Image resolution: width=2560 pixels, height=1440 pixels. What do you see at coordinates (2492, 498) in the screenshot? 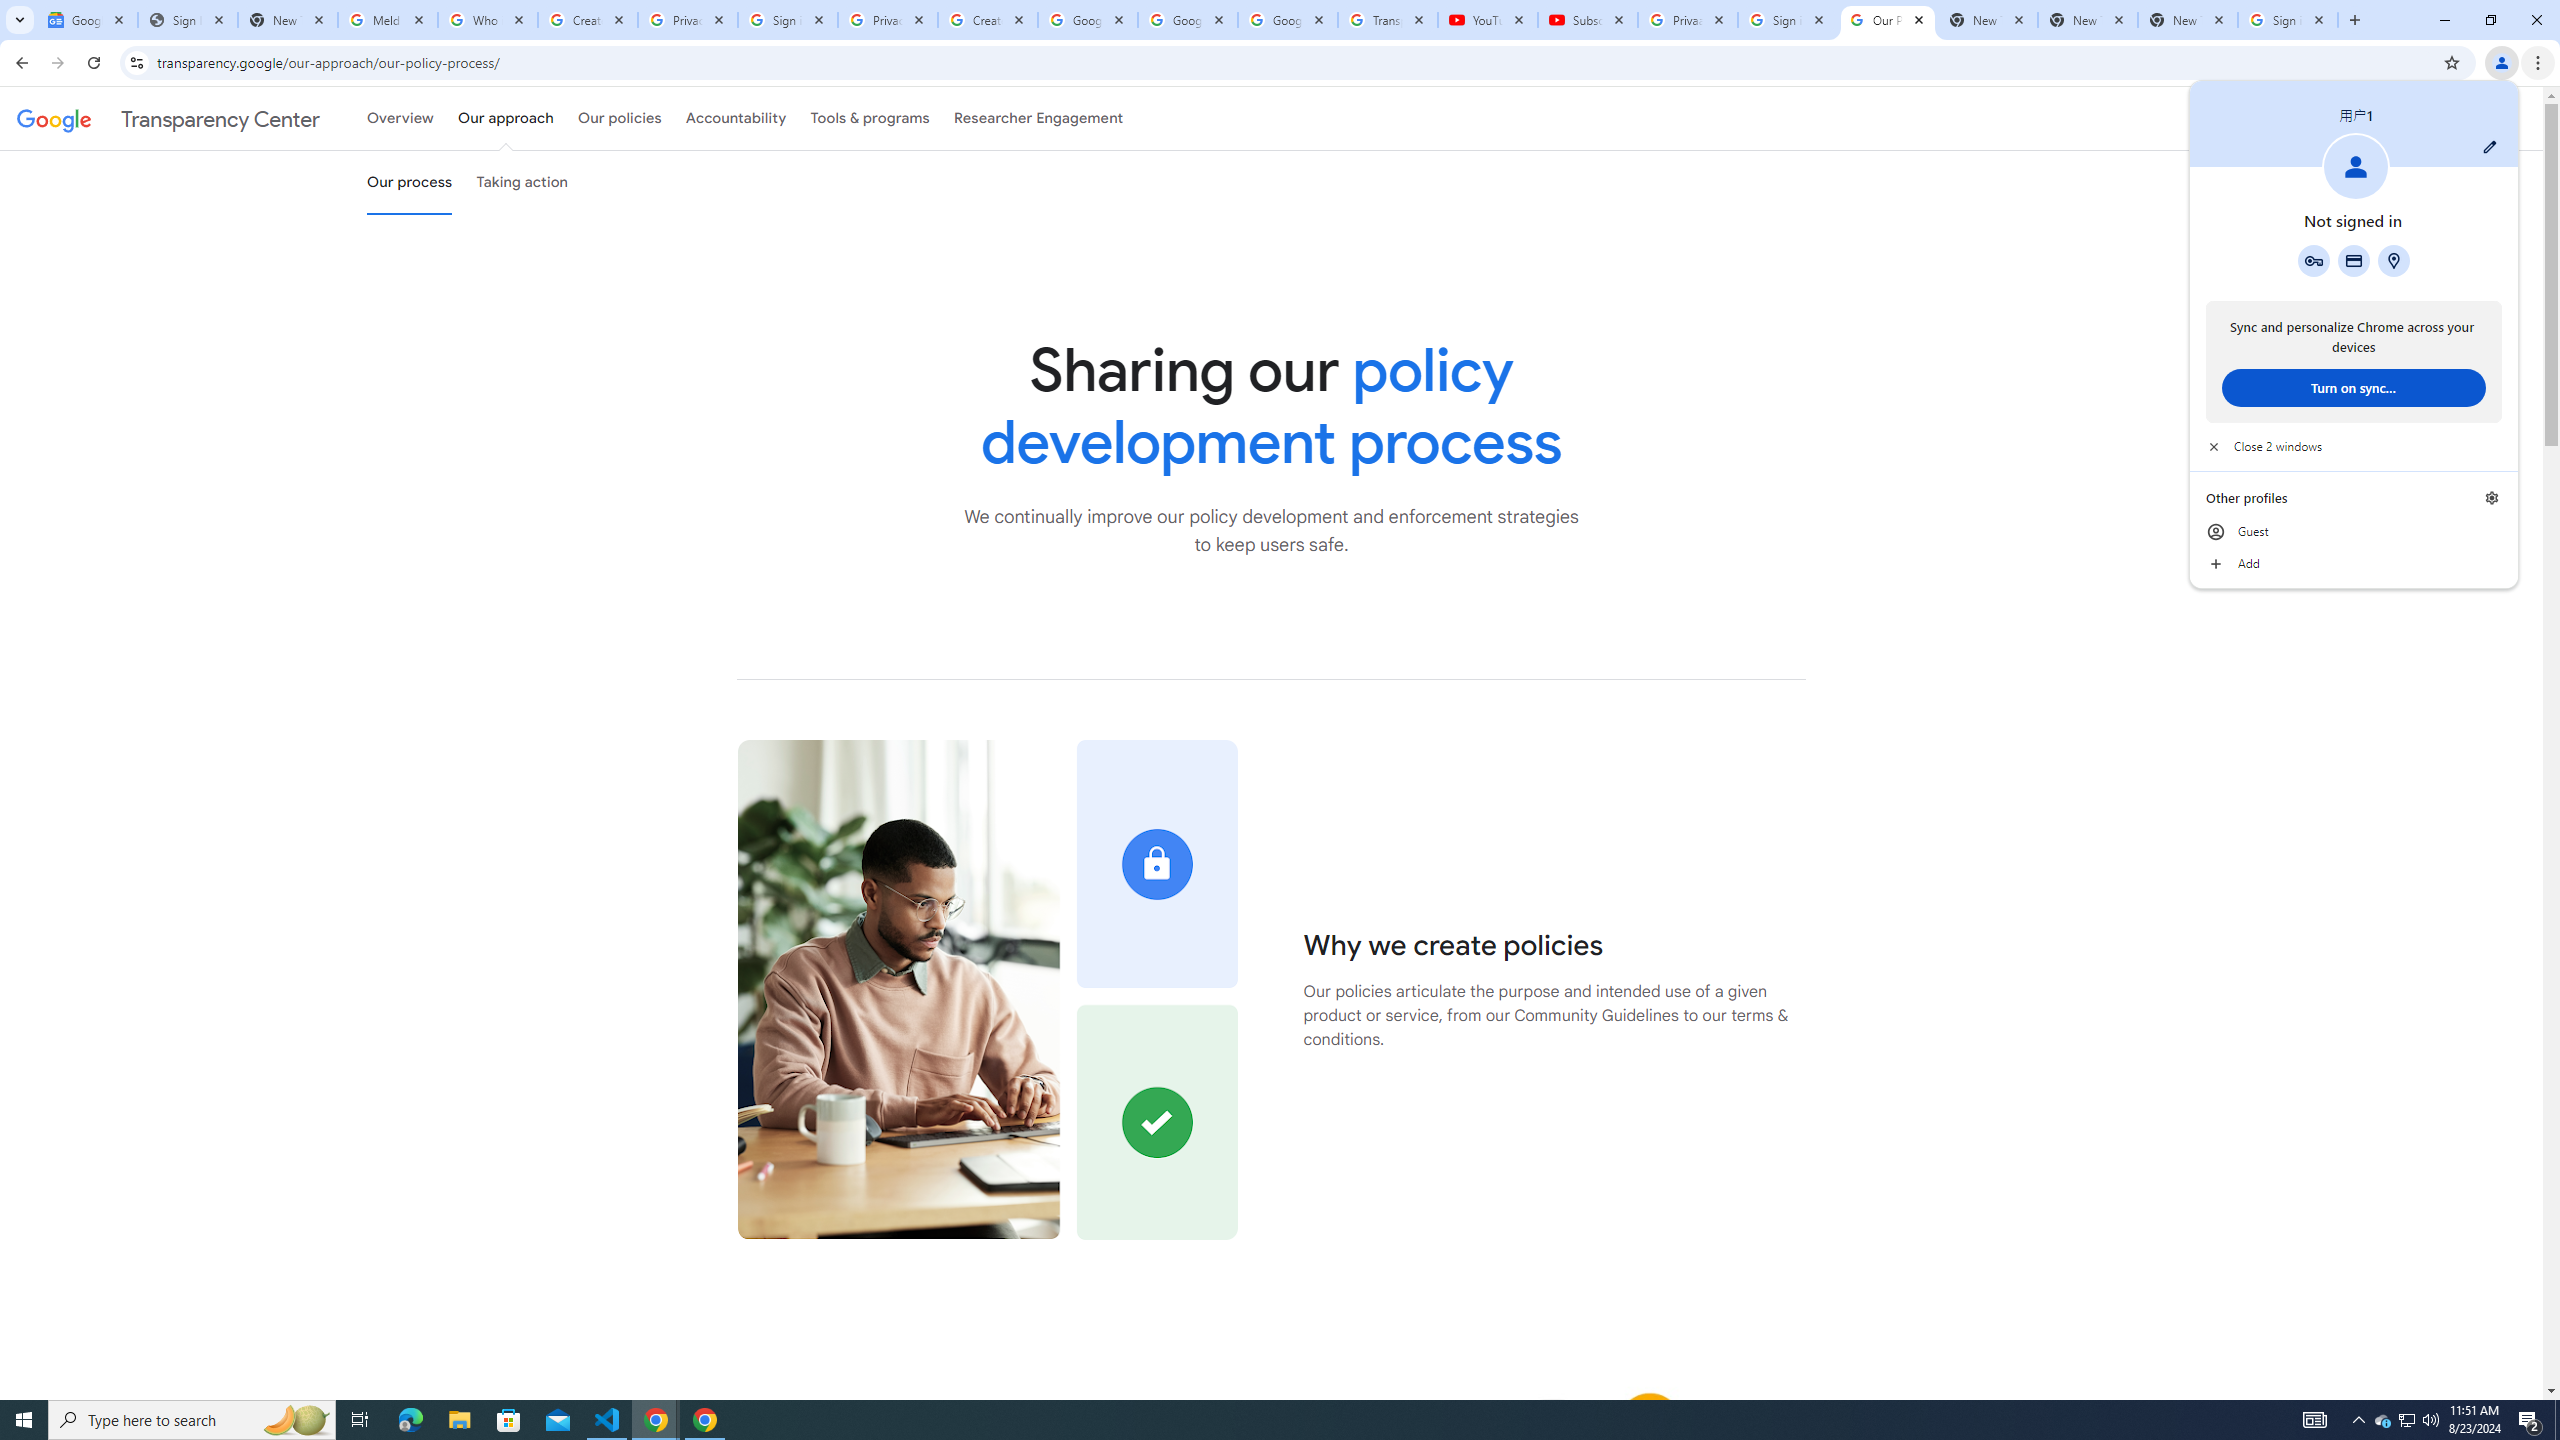
I see `Manage profiles` at bounding box center [2492, 498].